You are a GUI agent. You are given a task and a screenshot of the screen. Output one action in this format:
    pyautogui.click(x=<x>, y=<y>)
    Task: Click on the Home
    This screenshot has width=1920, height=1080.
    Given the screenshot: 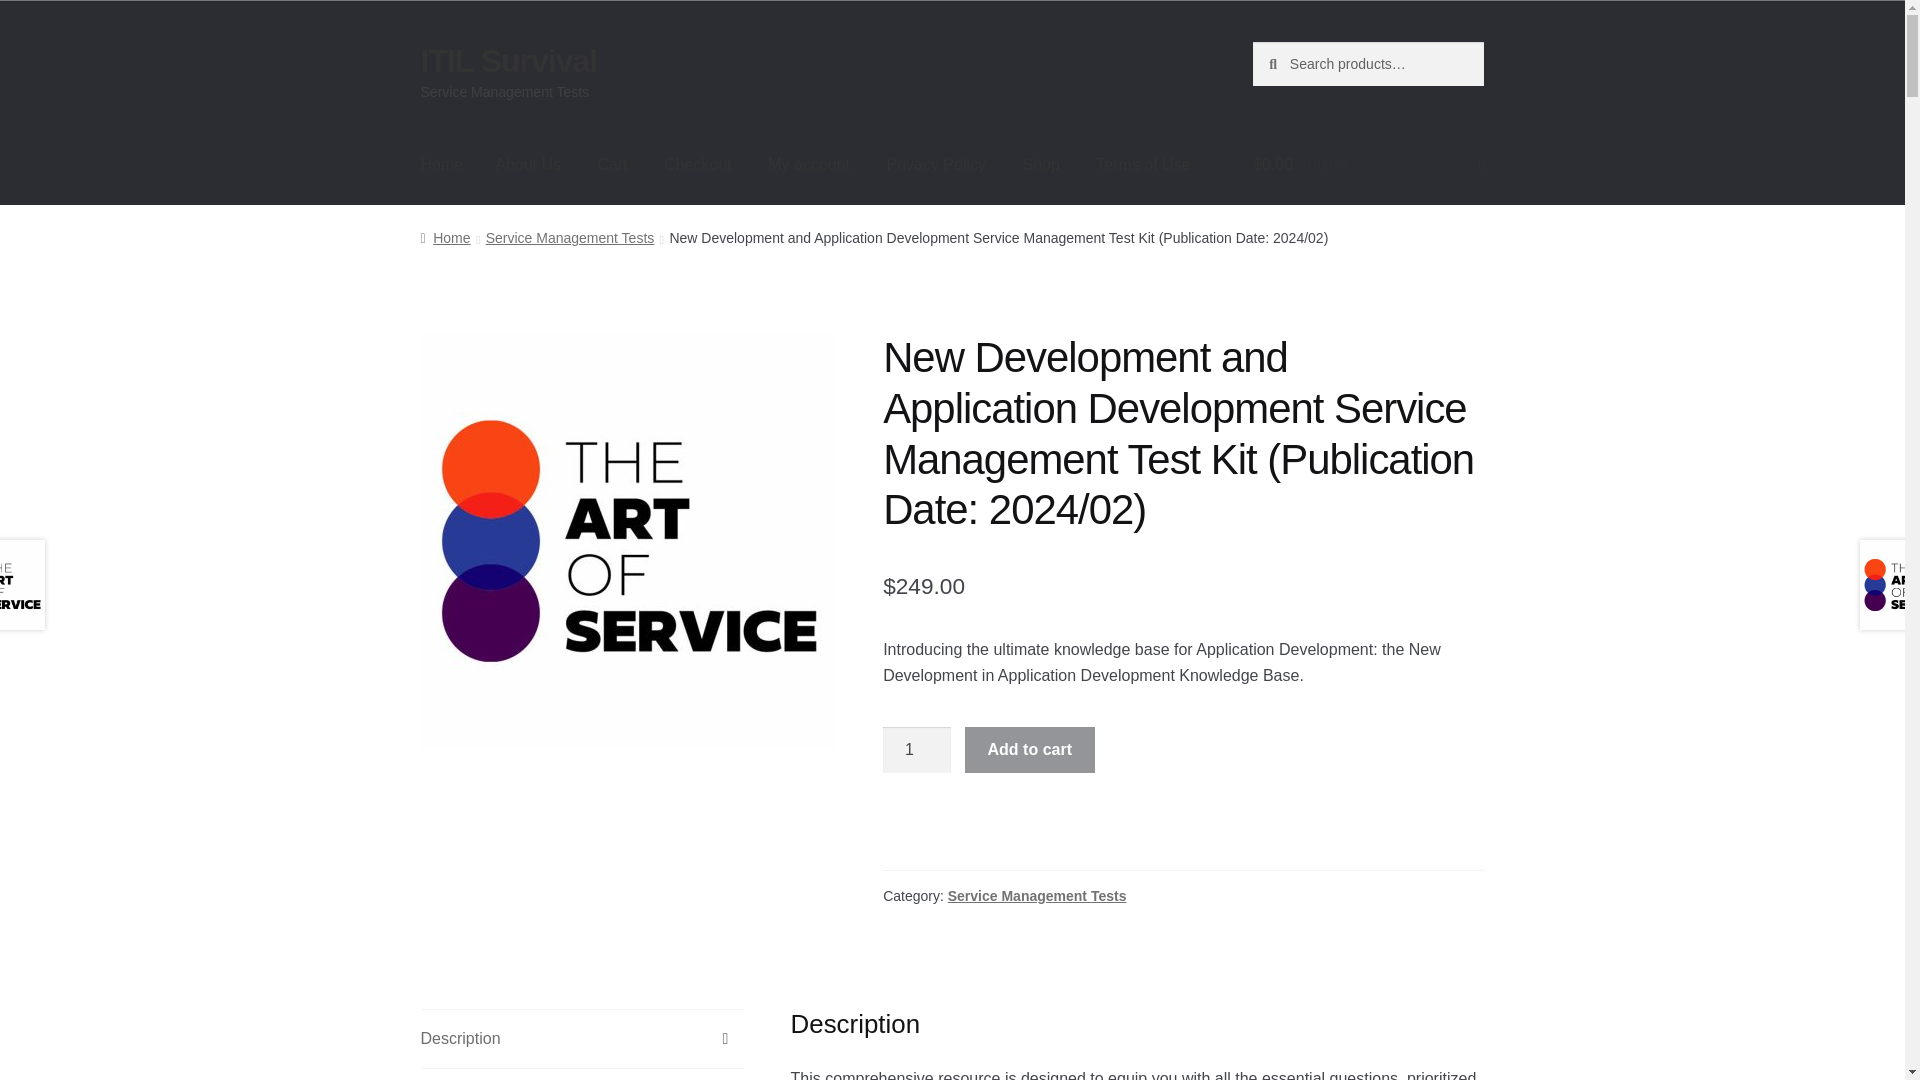 What is the action you would take?
    pyautogui.click(x=442, y=165)
    